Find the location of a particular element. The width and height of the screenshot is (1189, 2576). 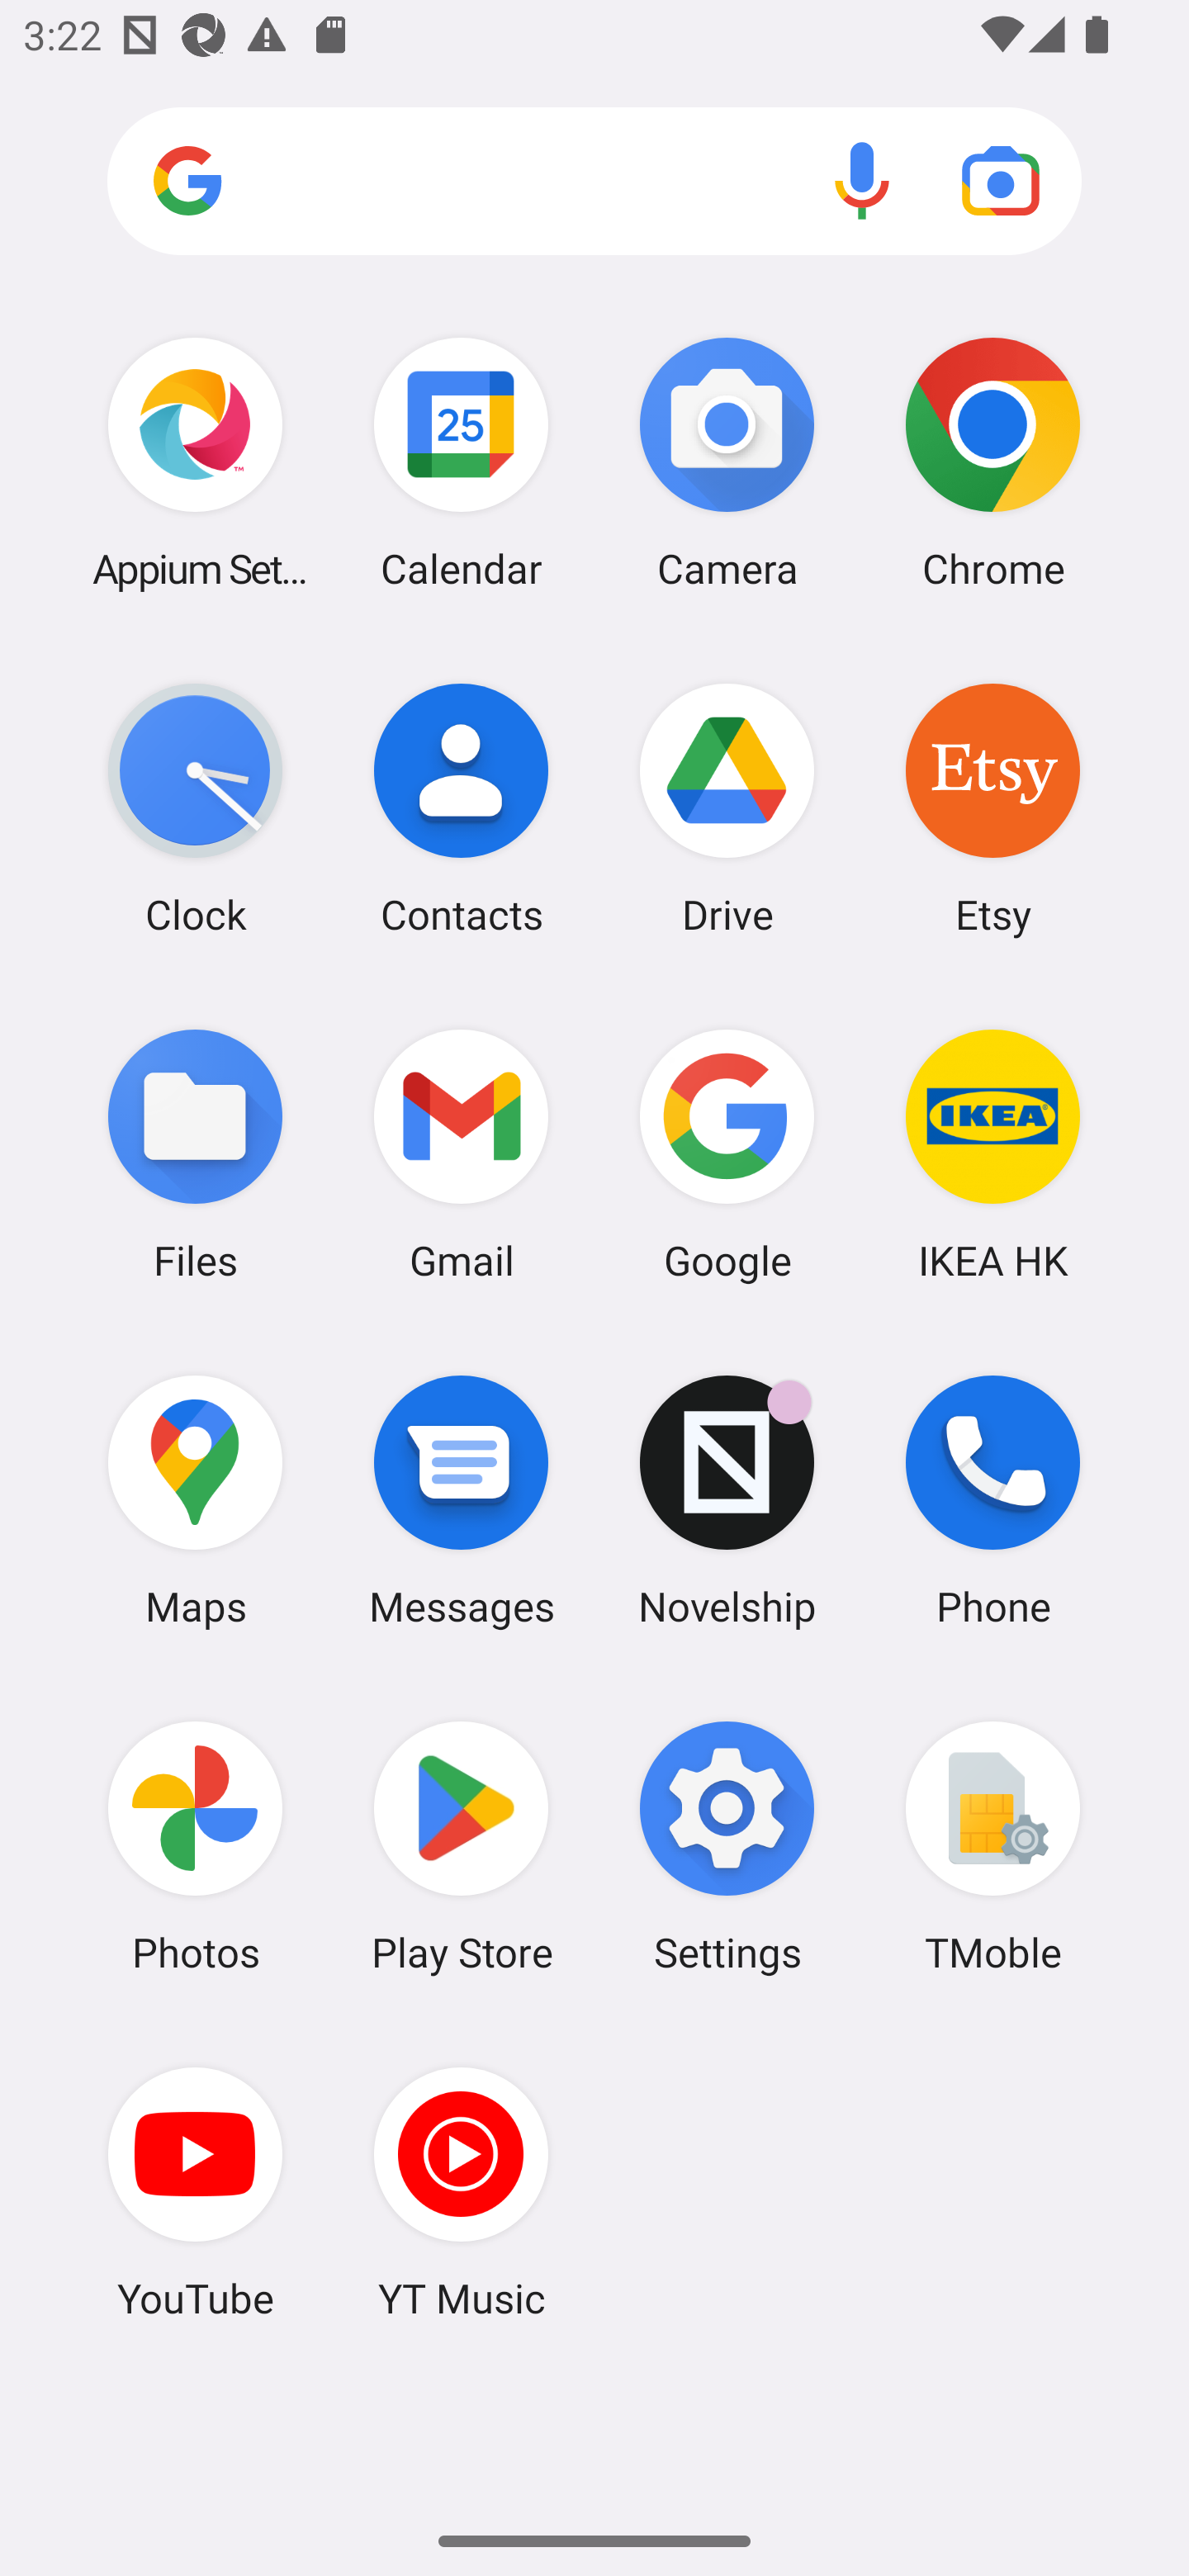

Appium Settings is located at coordinates (195, 462).